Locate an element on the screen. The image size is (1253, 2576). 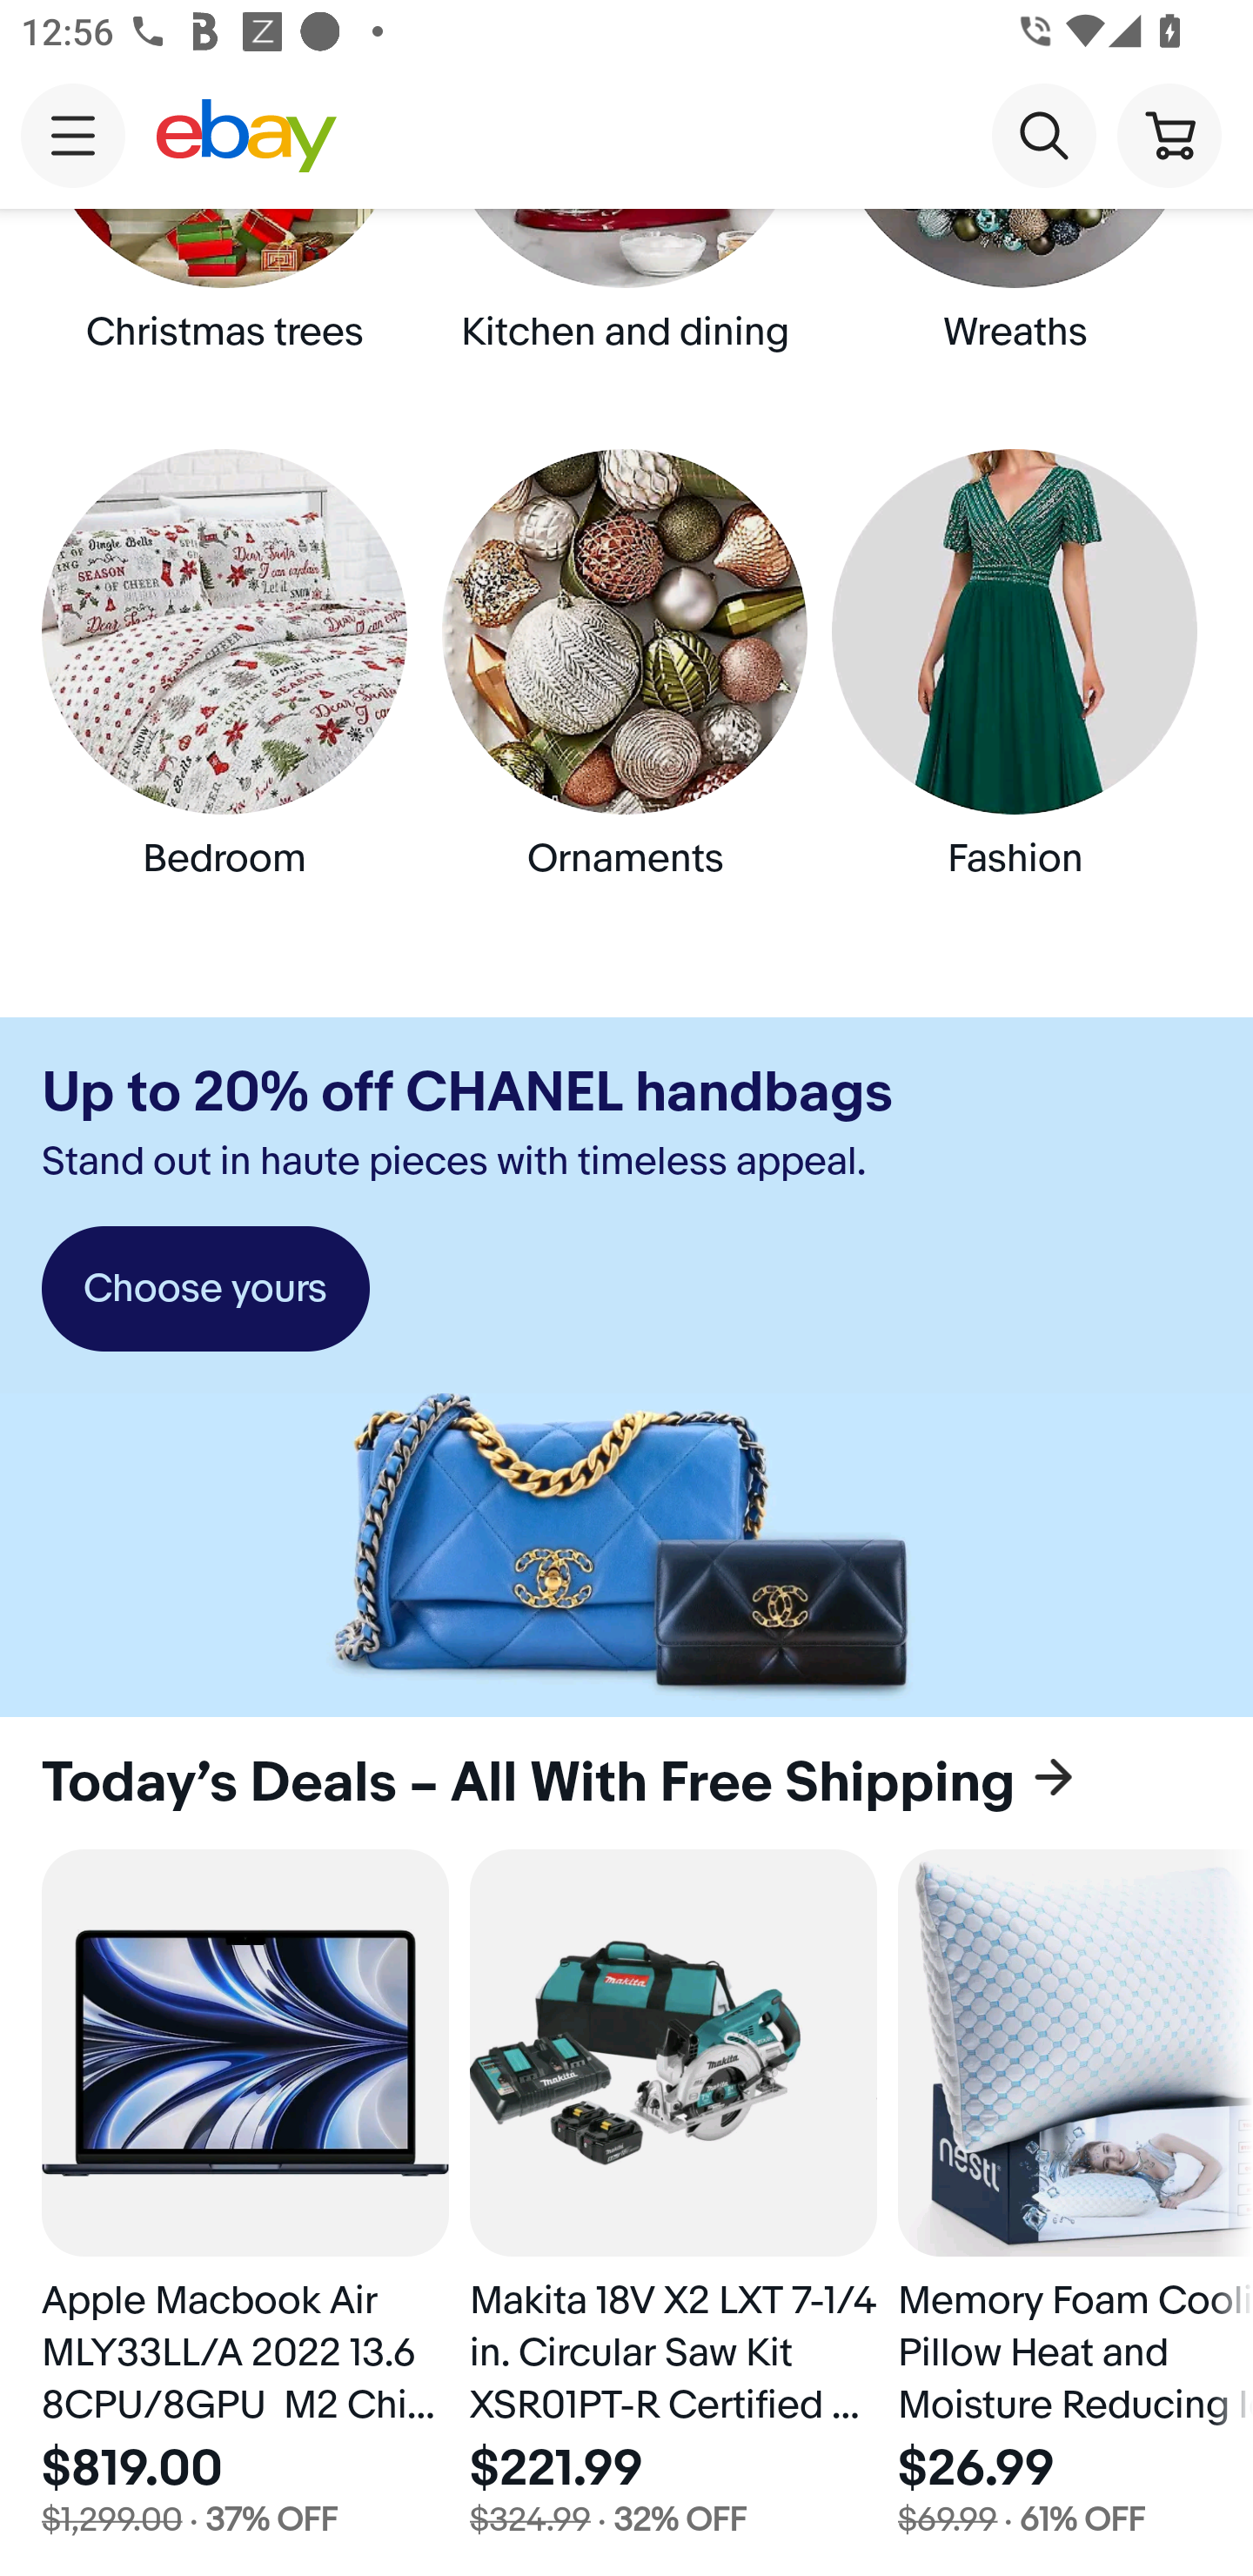
Bedroom is located at coordinates (231, 690).